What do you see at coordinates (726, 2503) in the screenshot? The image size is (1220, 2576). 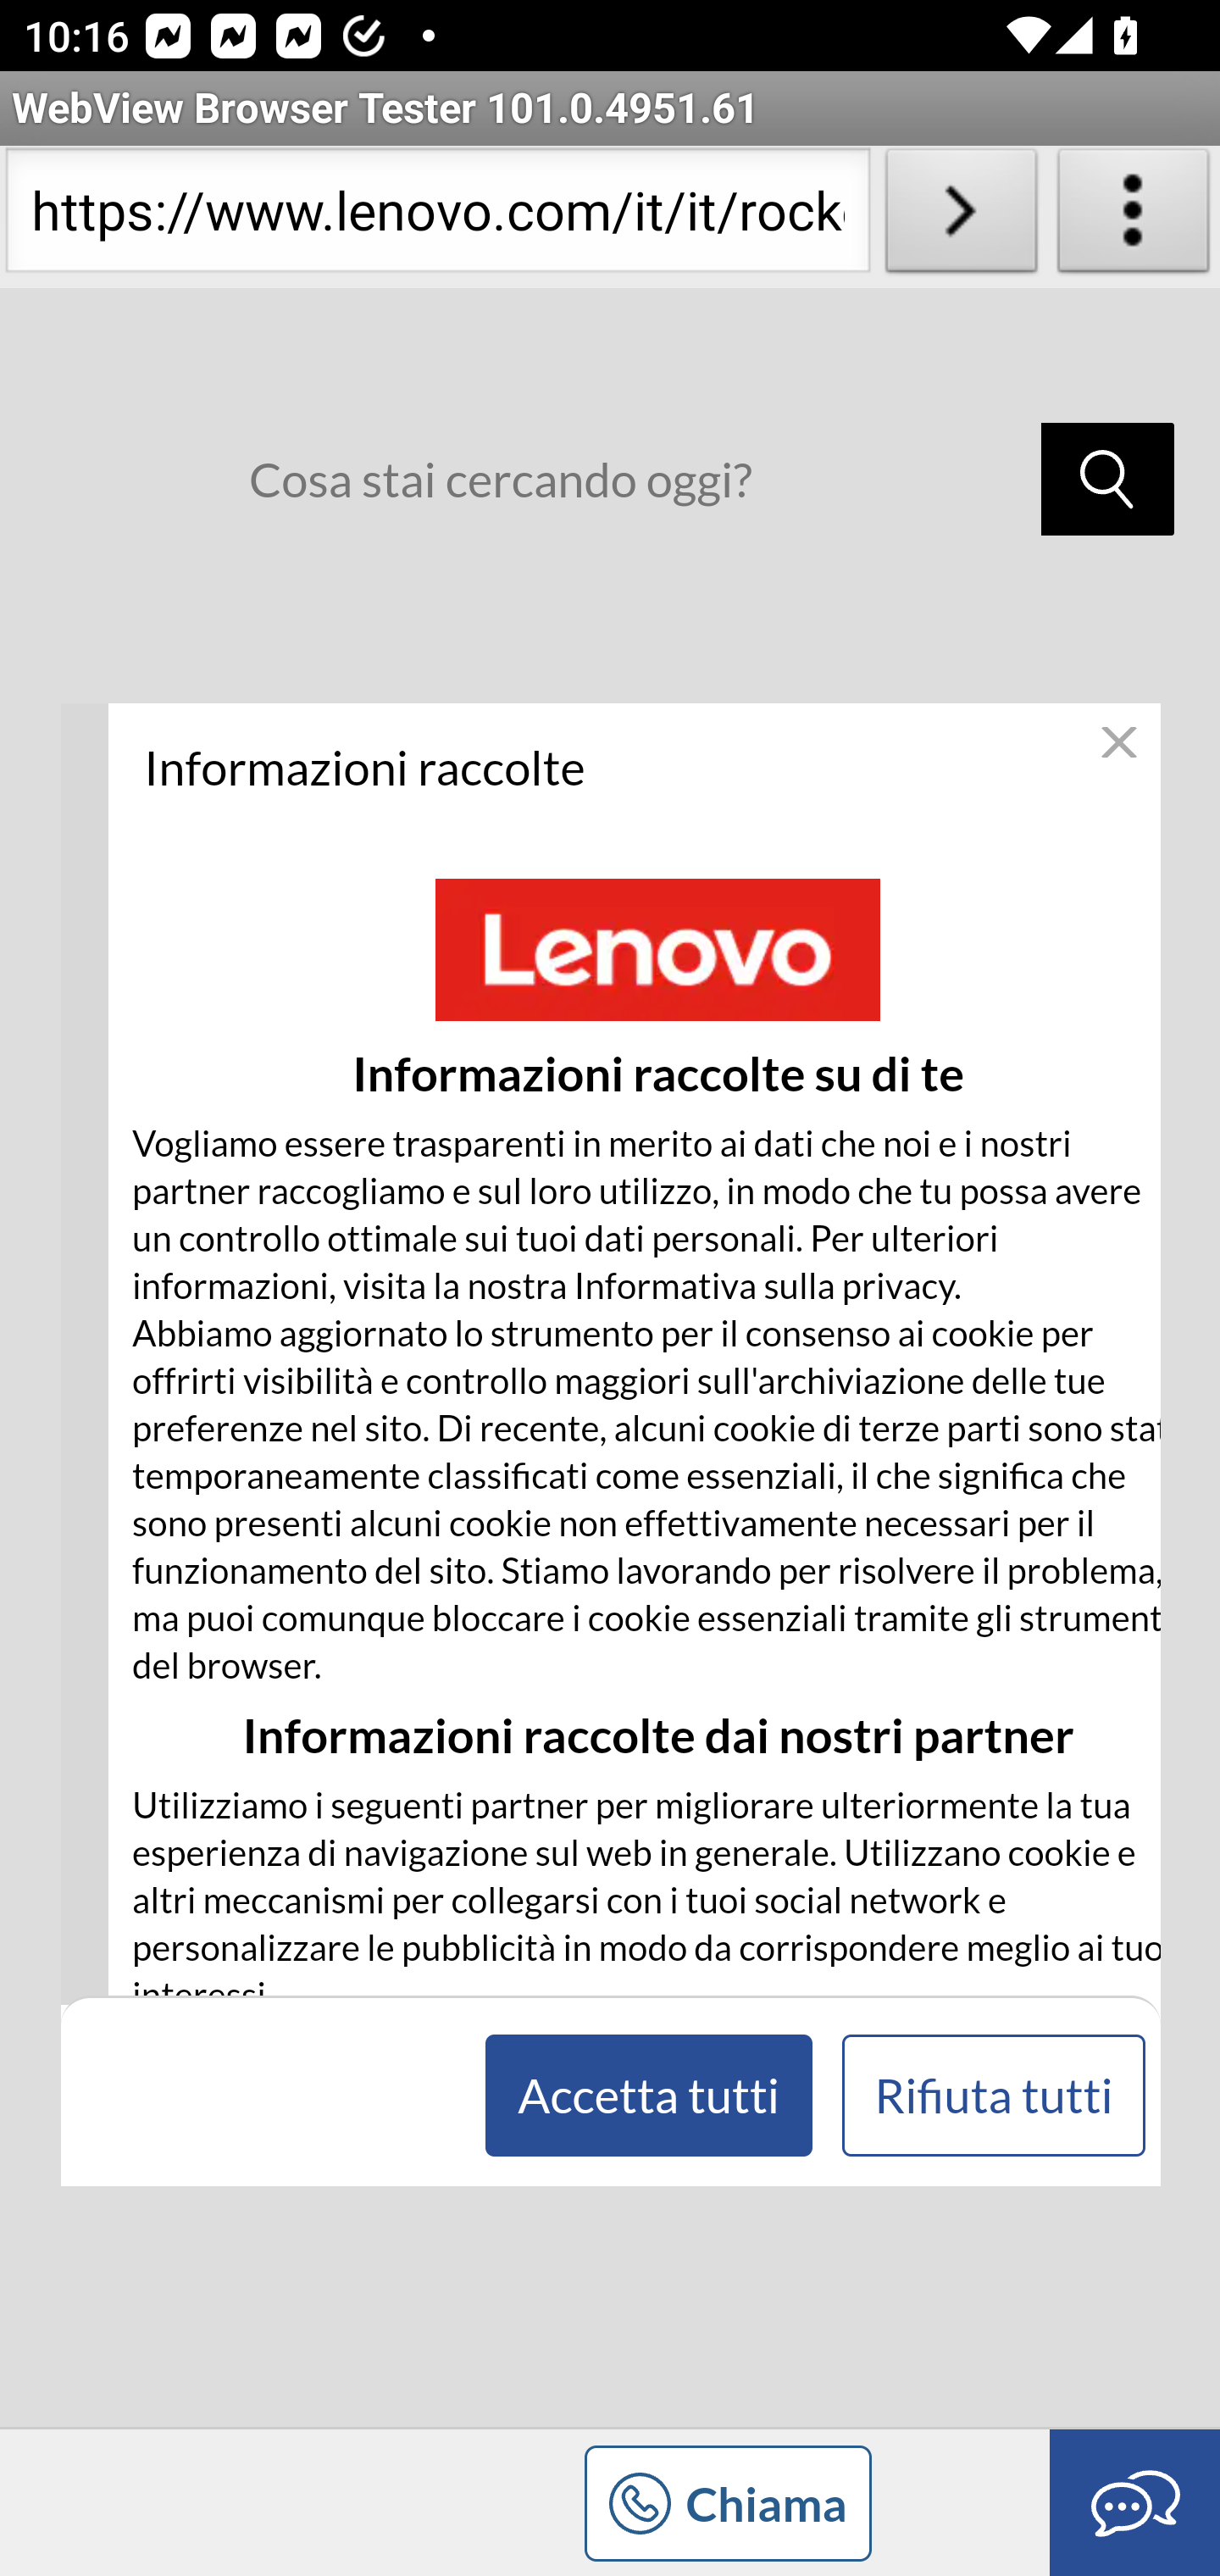 I see `Chiama` at bounding box center [726, 2503].